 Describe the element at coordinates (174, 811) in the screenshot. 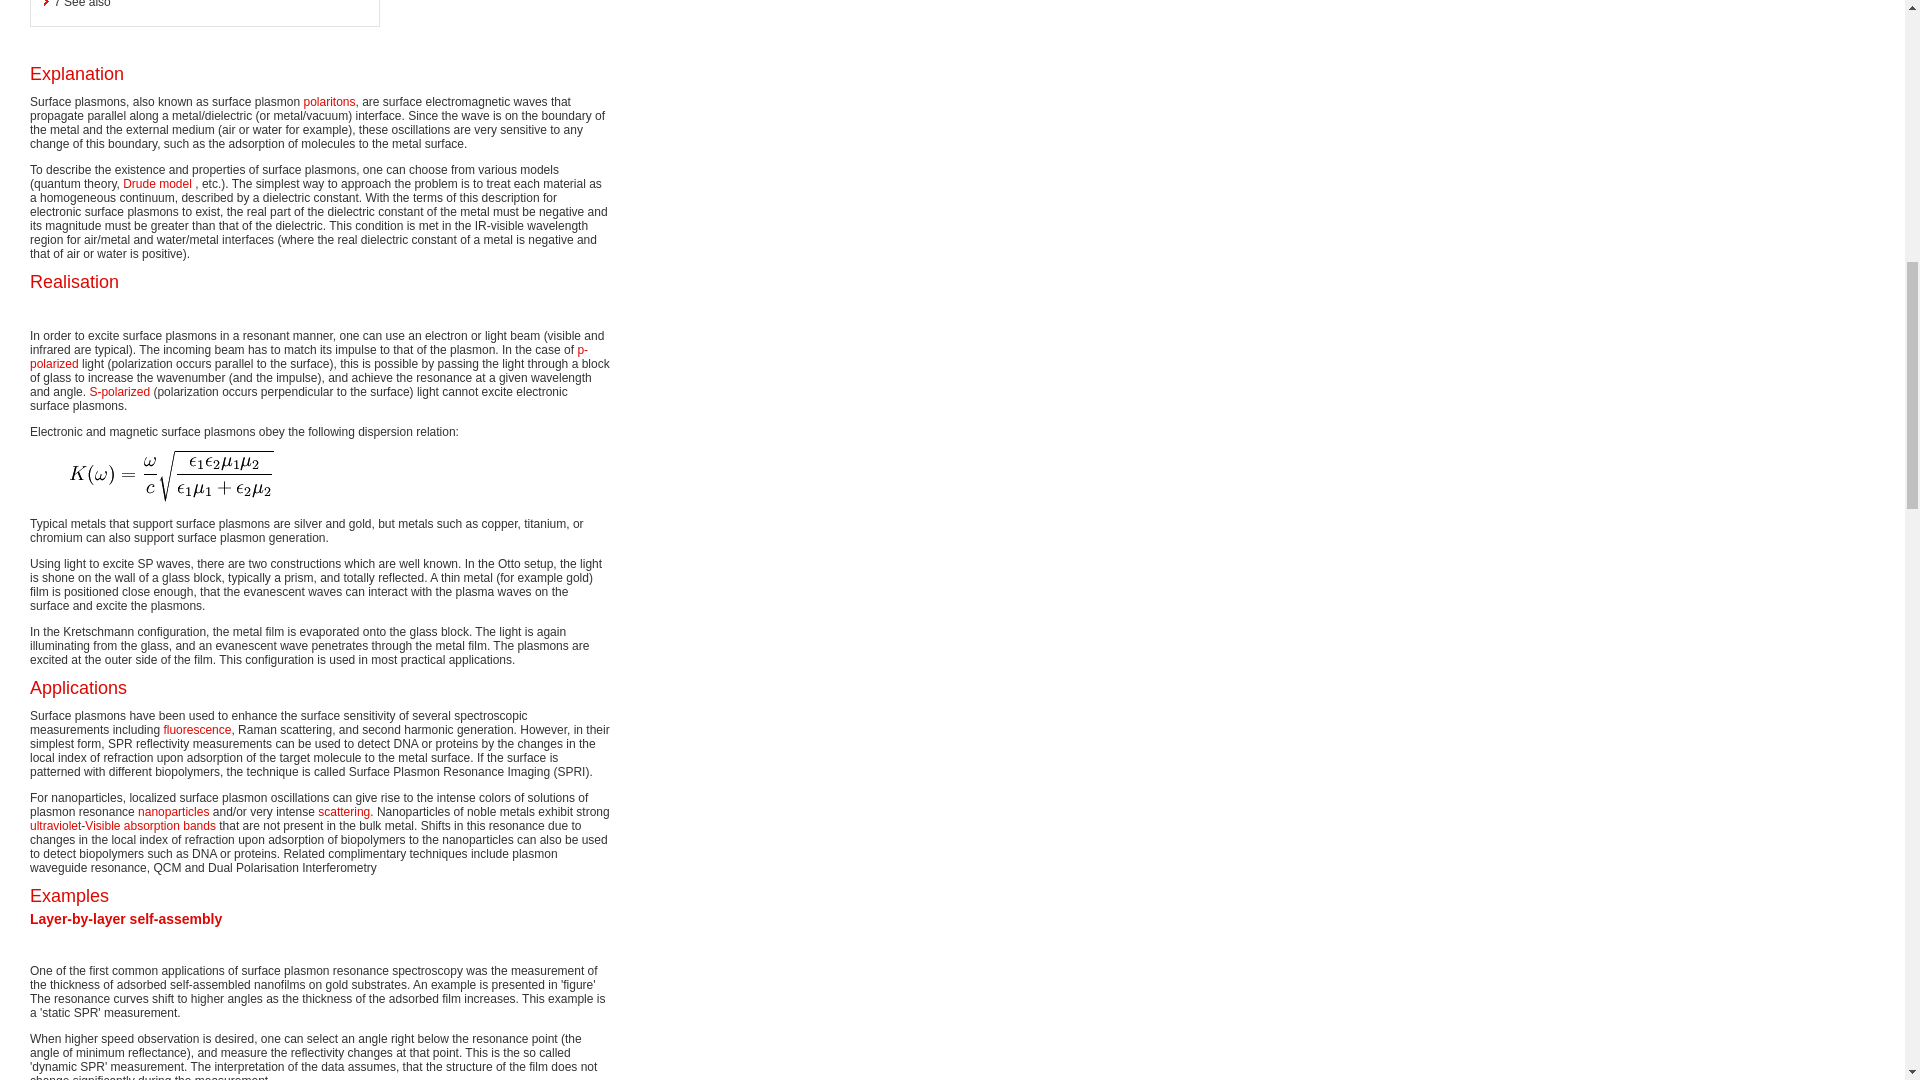

I see `Nanoparticle` at that location.